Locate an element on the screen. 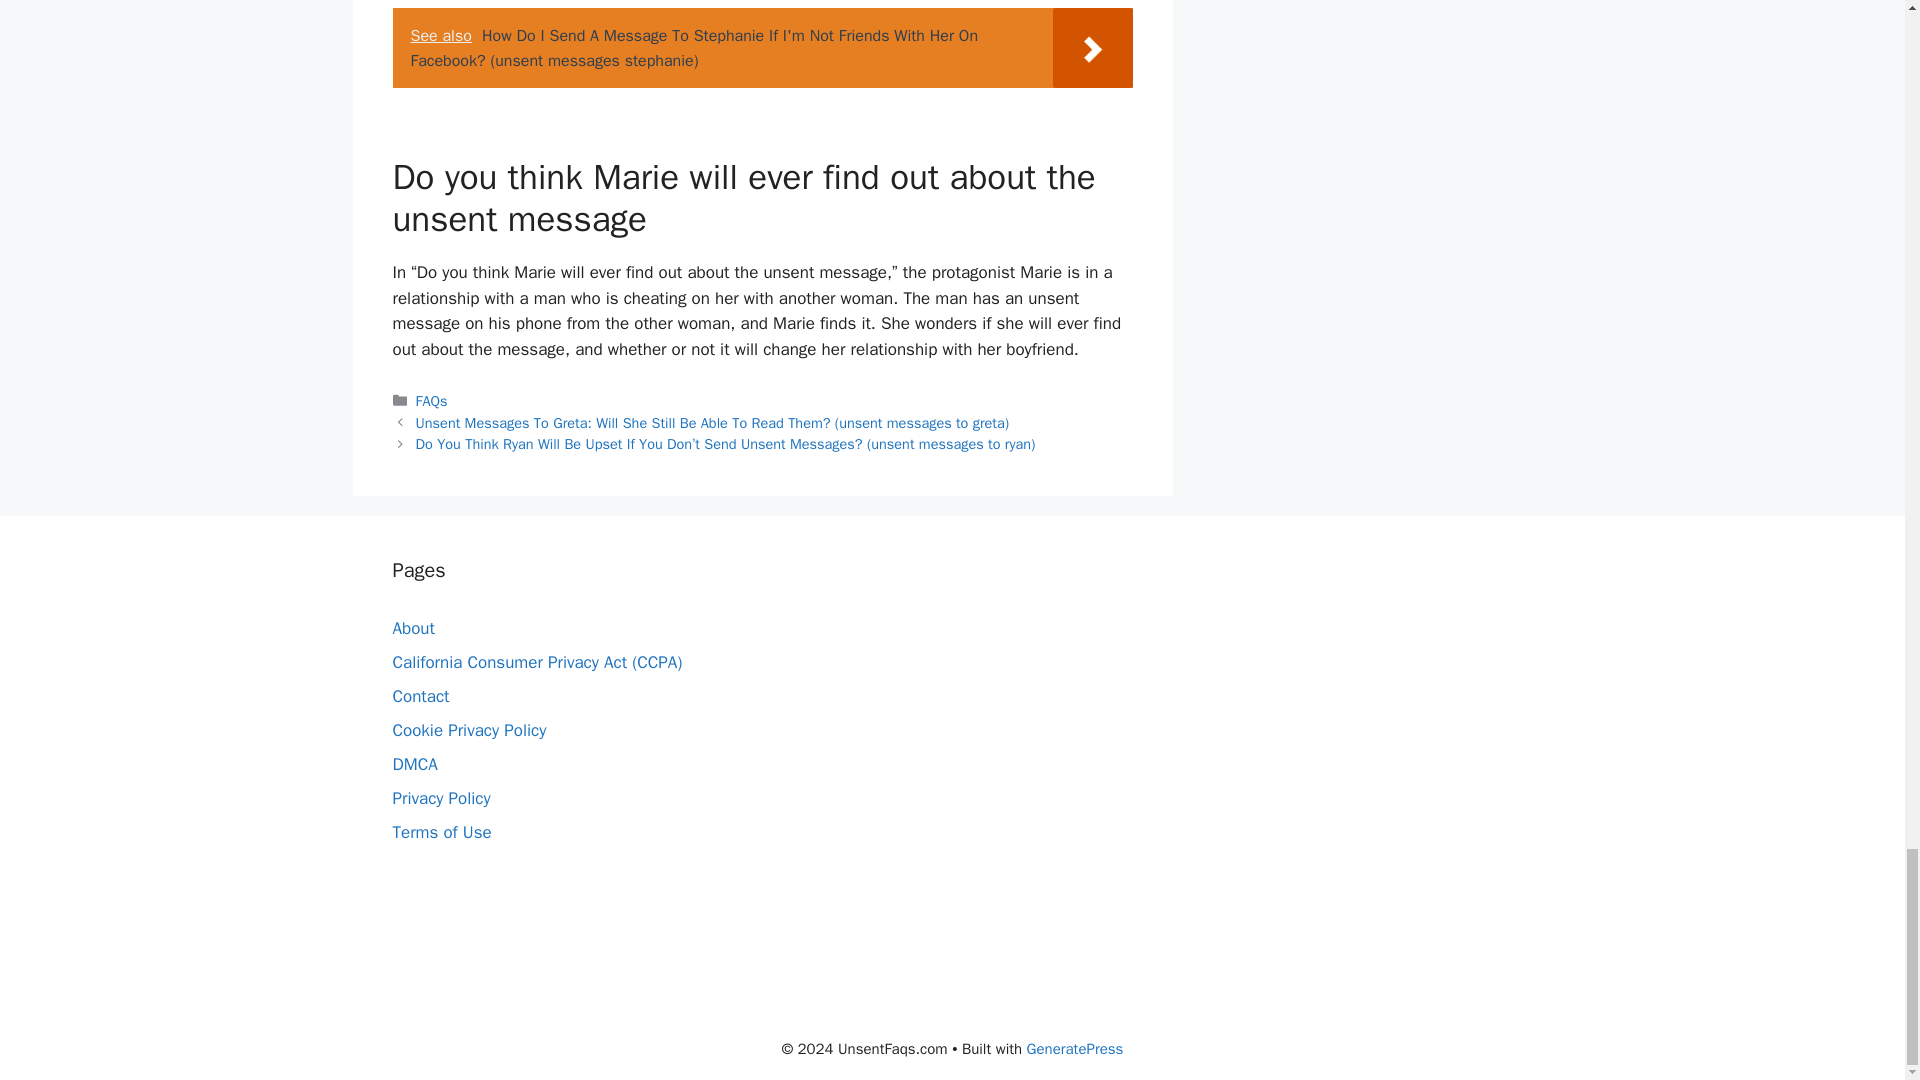 This screenshot has width=1920, height=1080. Previous is located at coordinates (712, 422).